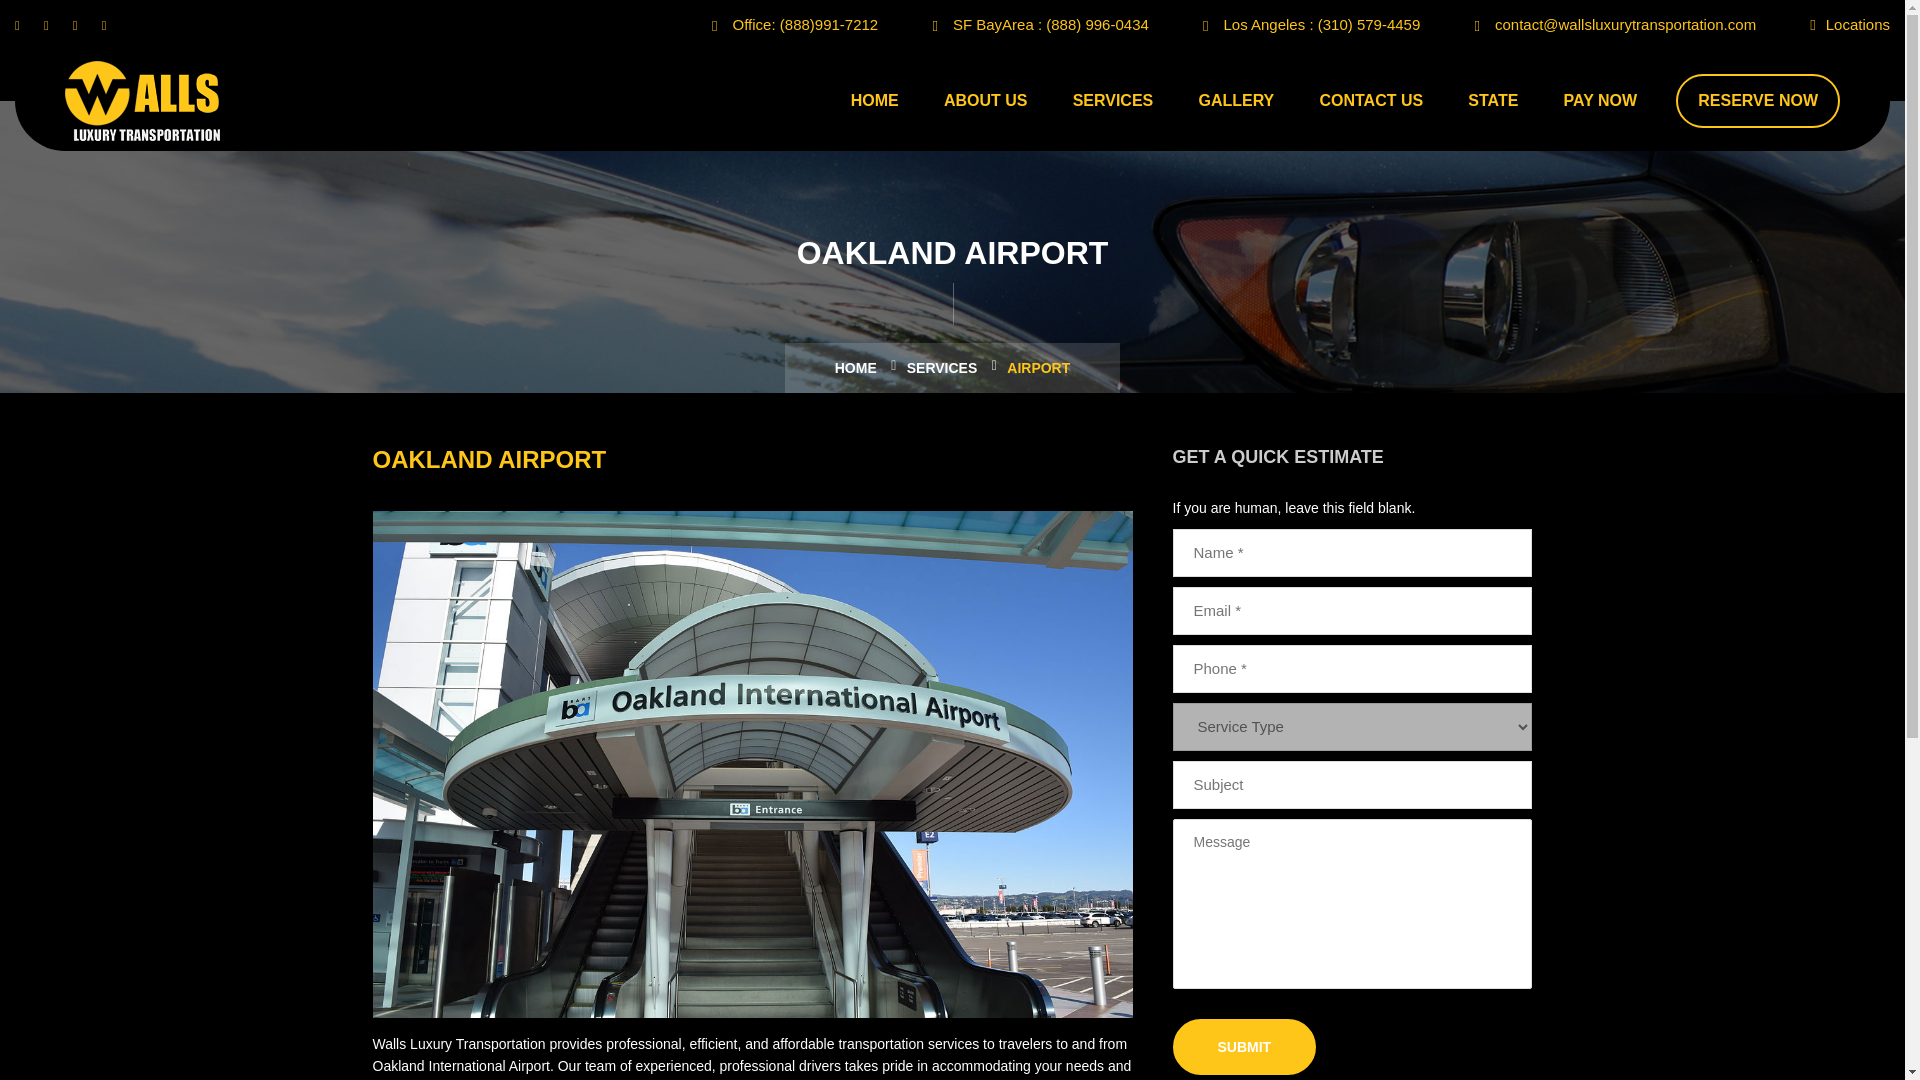 Image resolution: width=1920 pixels, height=1080 pixels. Describe the element at coordinates (1370, 100) in the screenshot. I see `CONTACT US` at that location.